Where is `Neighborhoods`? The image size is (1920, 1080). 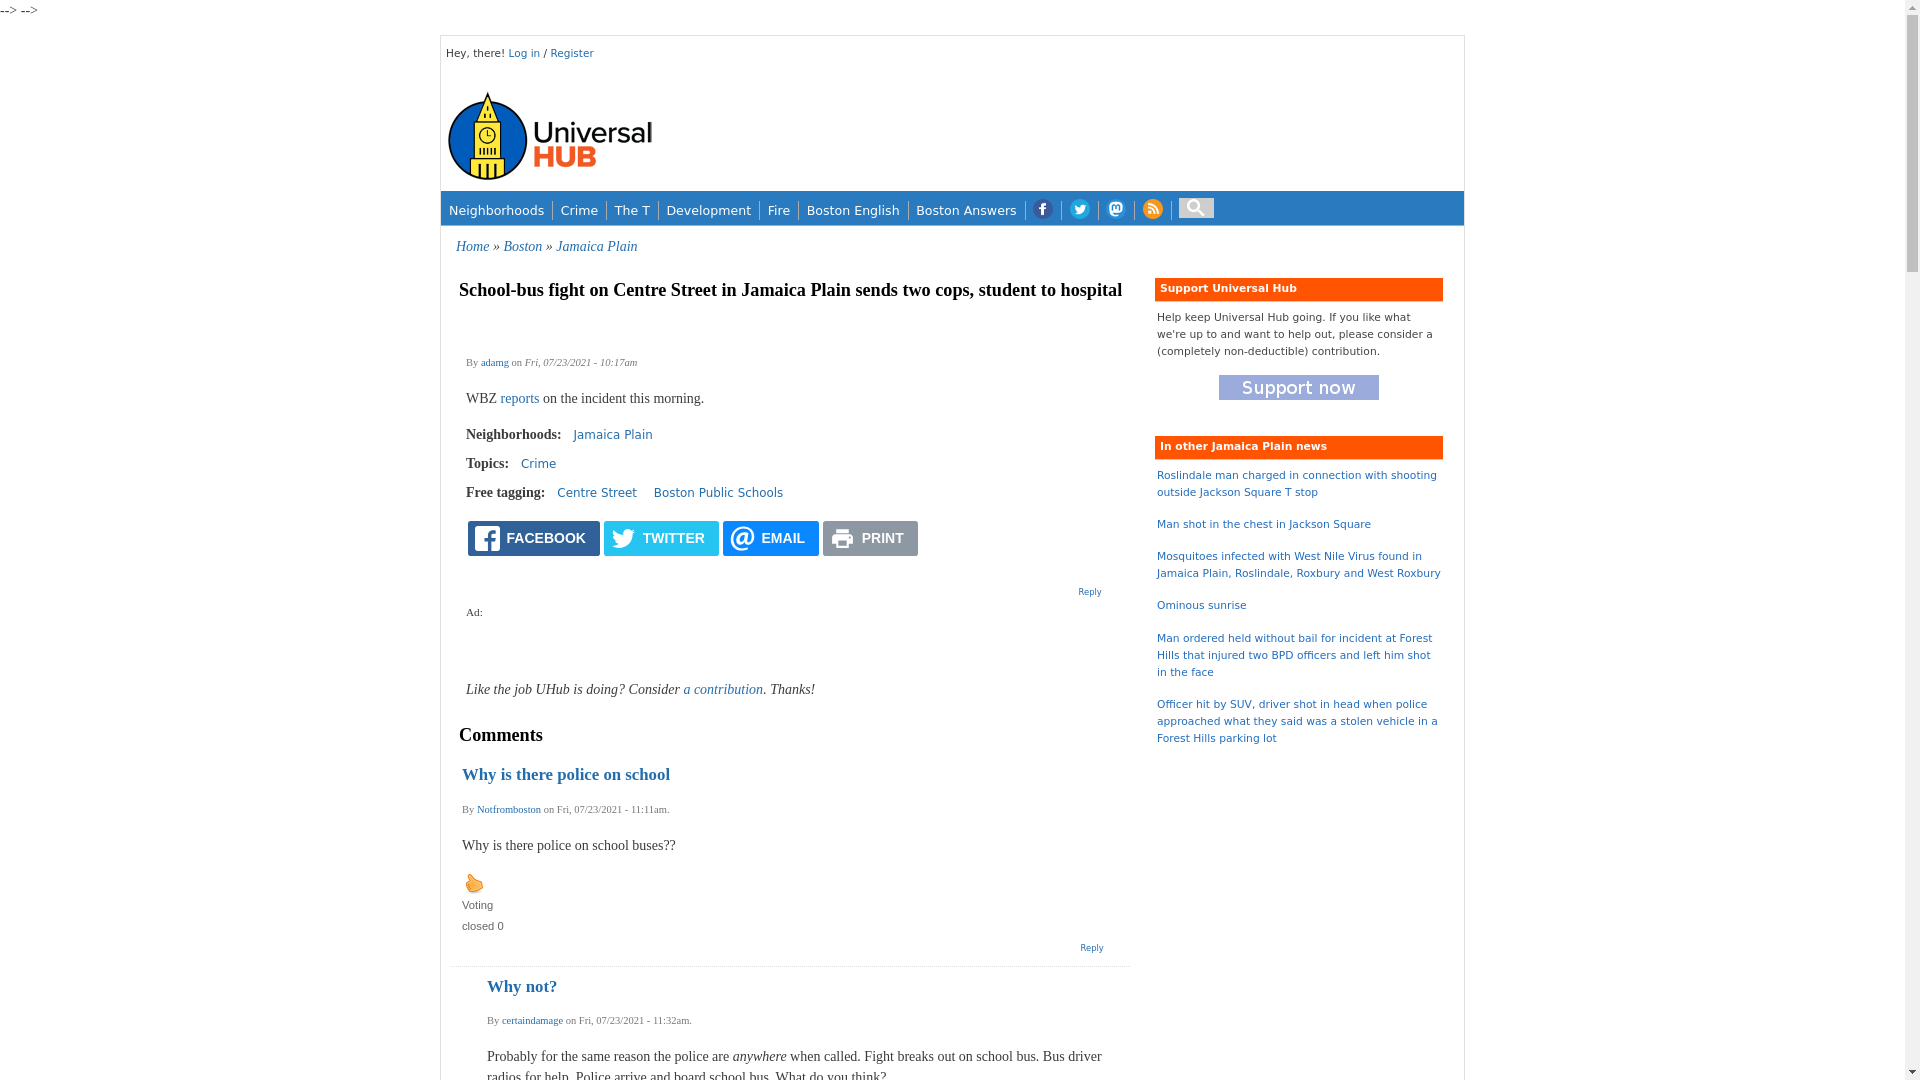 Neighborhoods is located at coordinates (496, 210).